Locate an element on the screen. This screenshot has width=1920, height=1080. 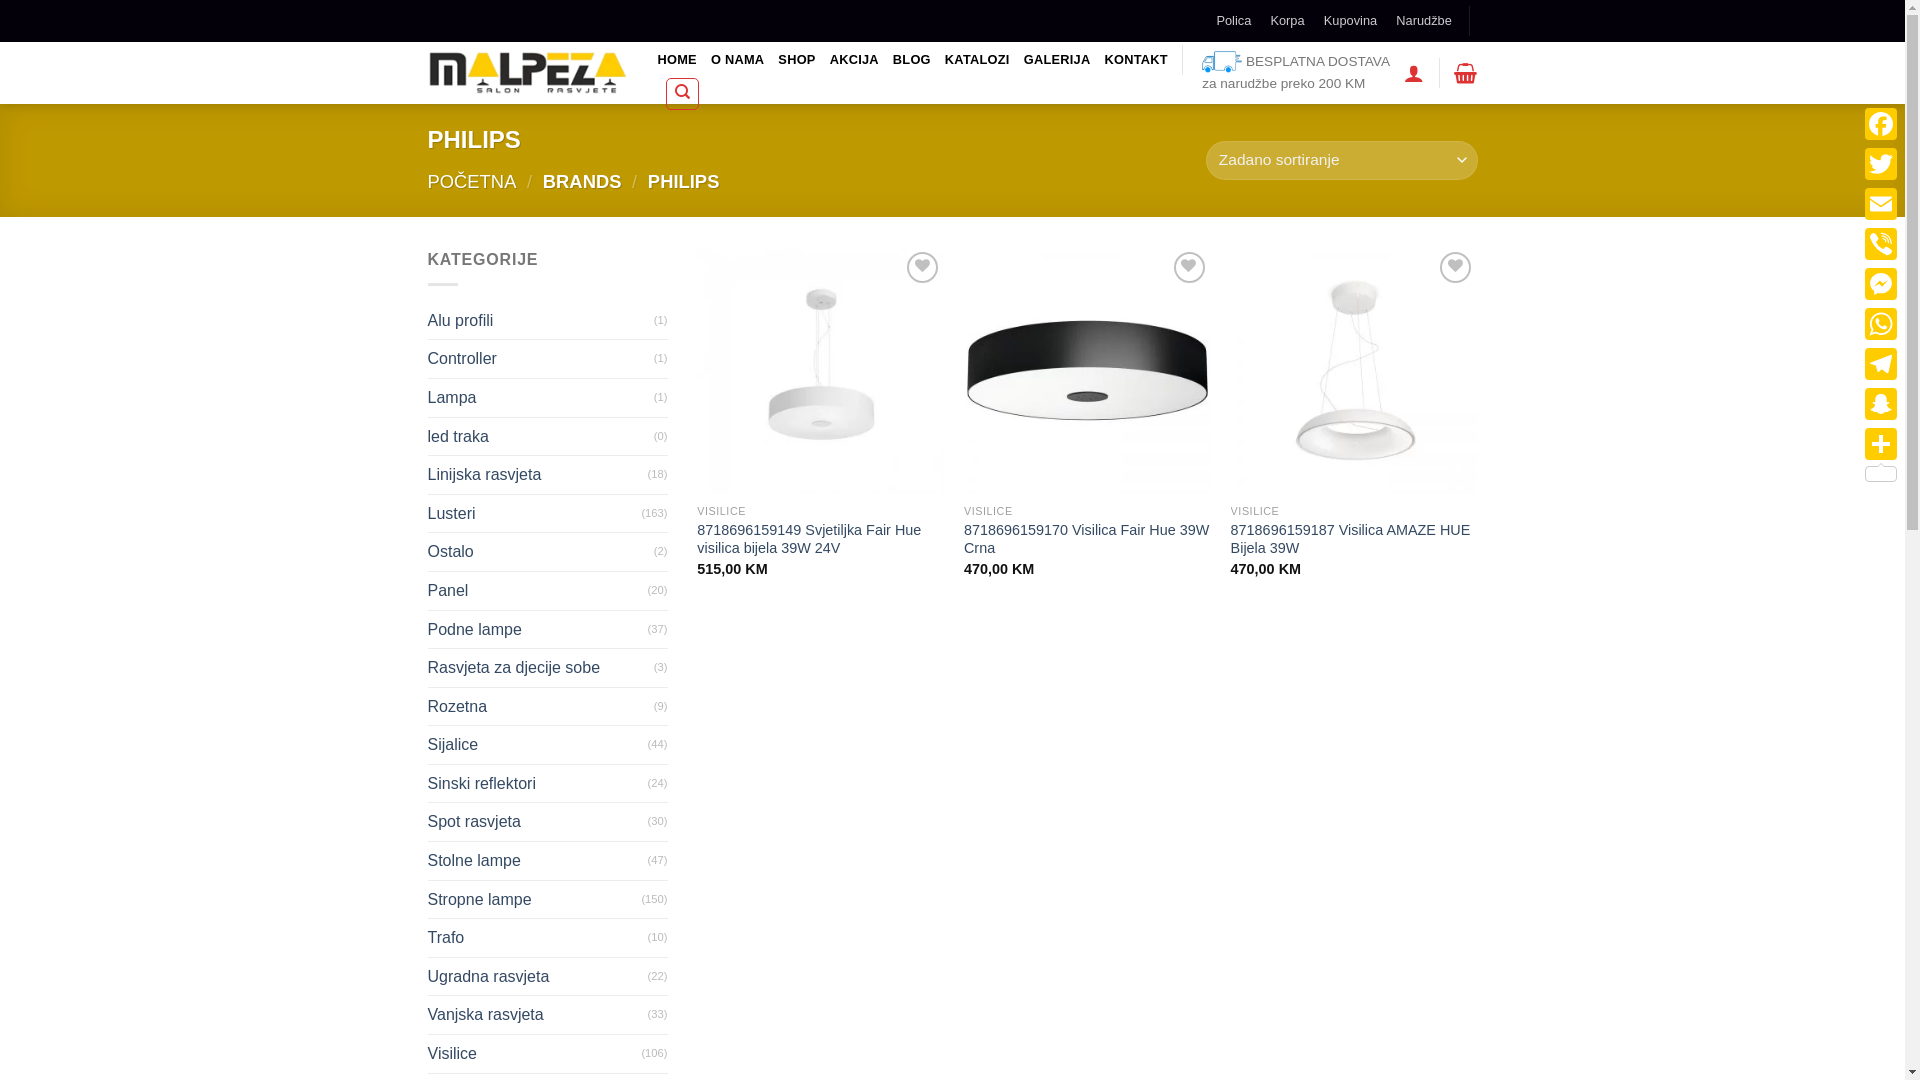
Sinski reflektori is located at coordinates (538, 784).